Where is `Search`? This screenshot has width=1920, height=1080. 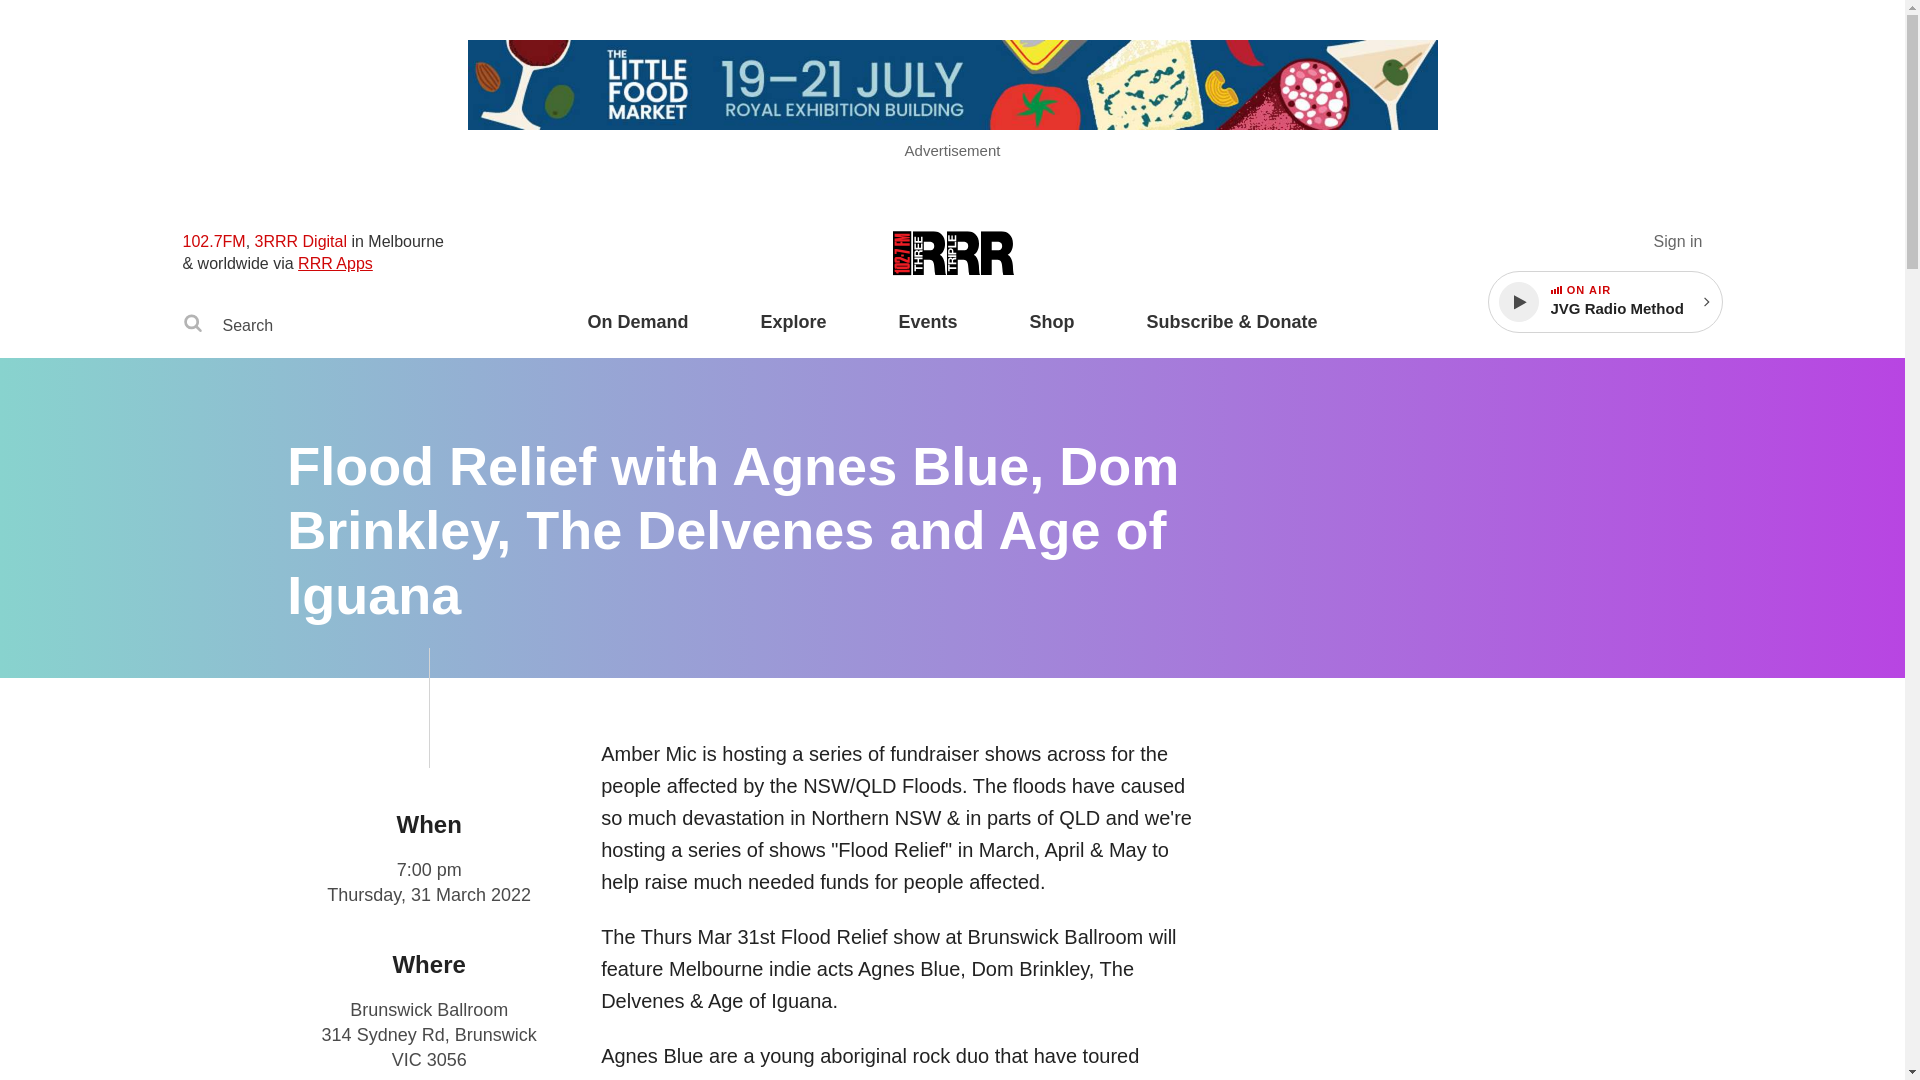 Search is located at coordinates (1628, 302).